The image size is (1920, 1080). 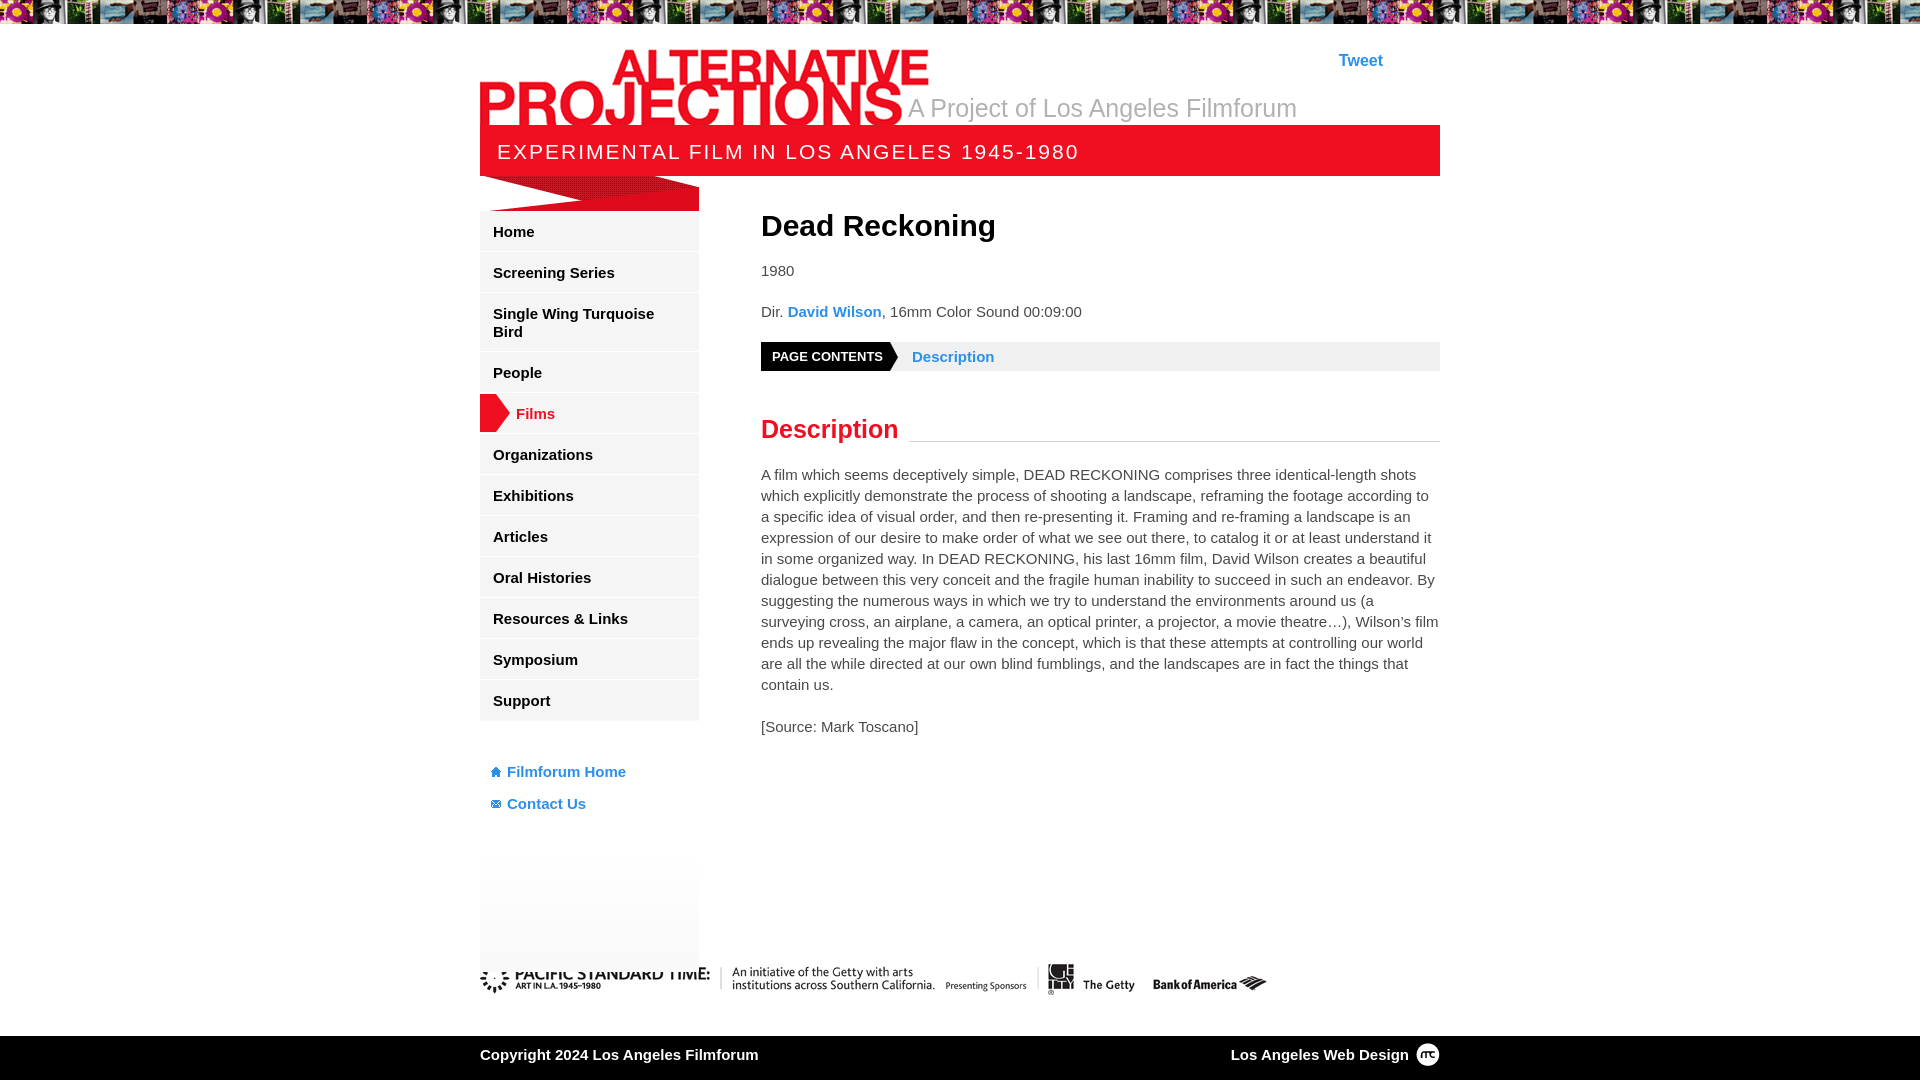 I want to click on Home, so click(x=589, y=230).